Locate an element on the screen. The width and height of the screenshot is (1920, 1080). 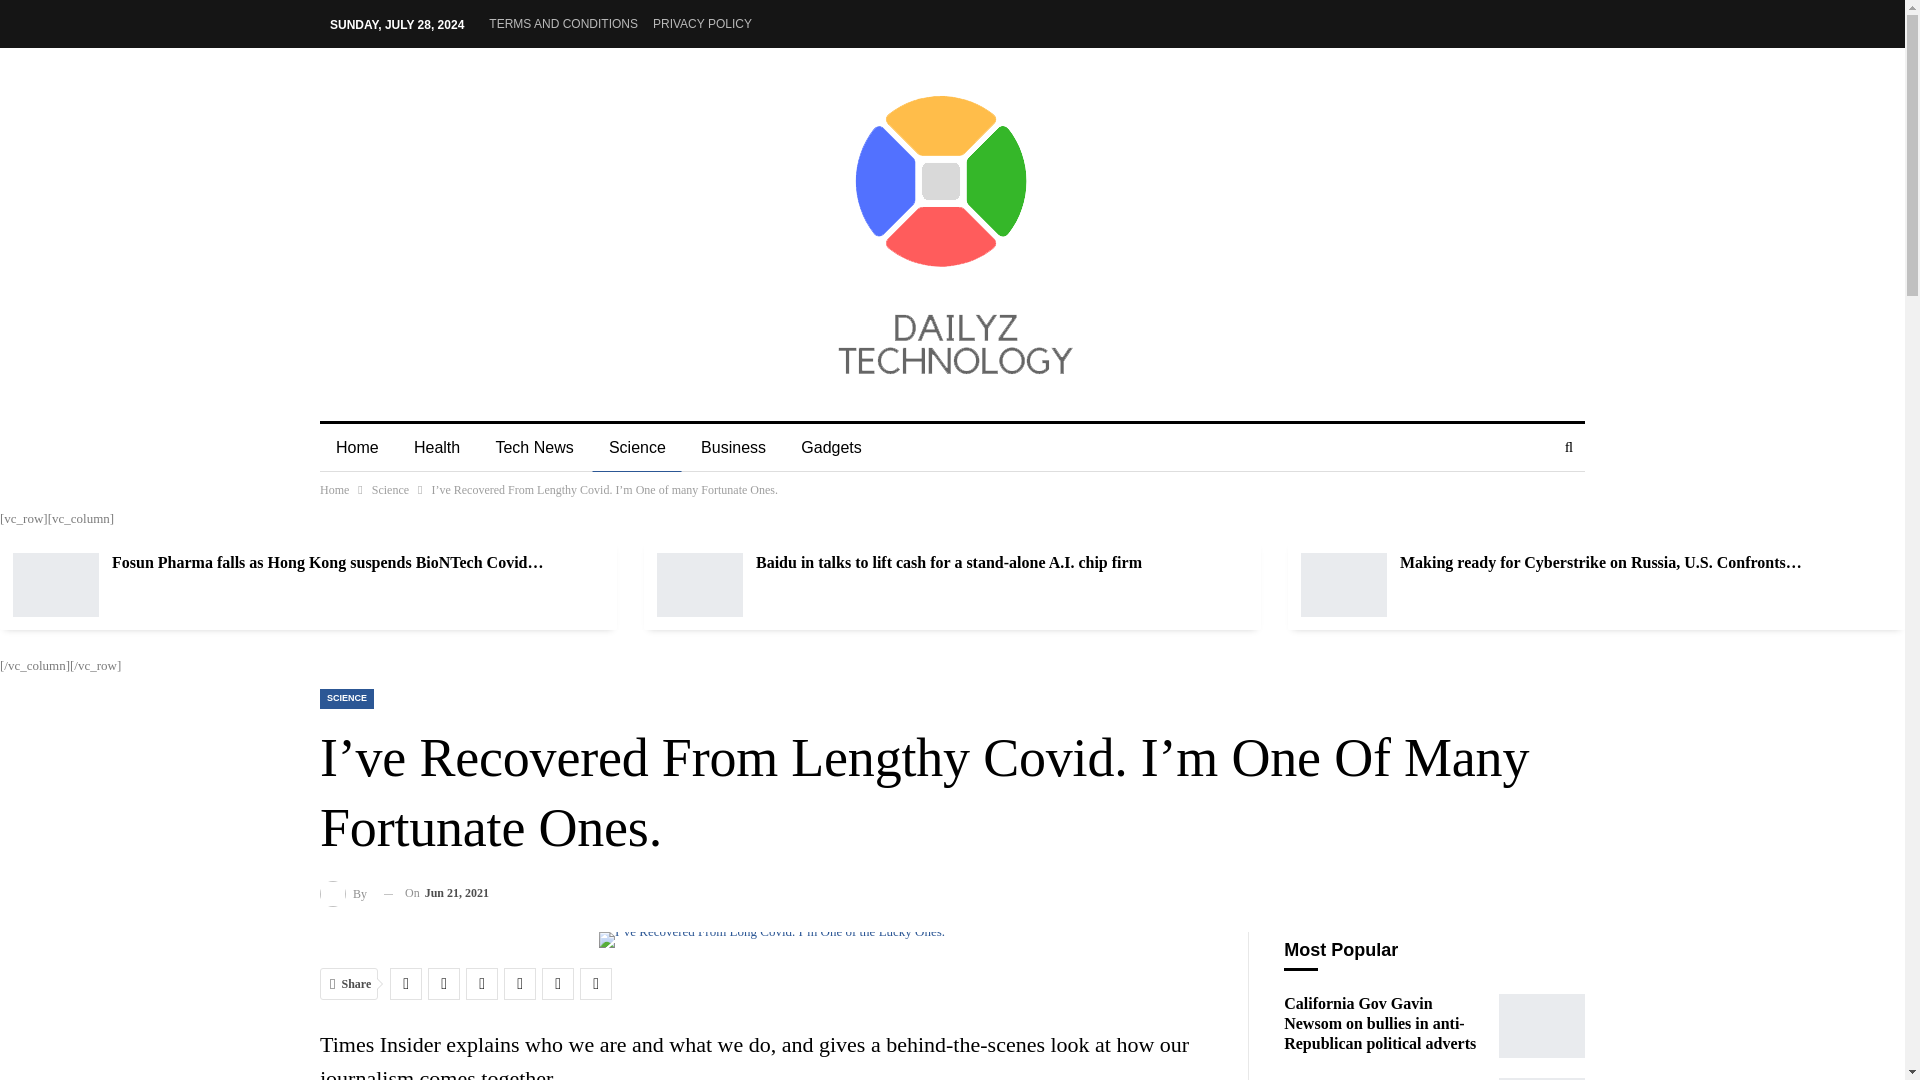
TERMS AND CONDITIONS is located at coordinates (563, 24).